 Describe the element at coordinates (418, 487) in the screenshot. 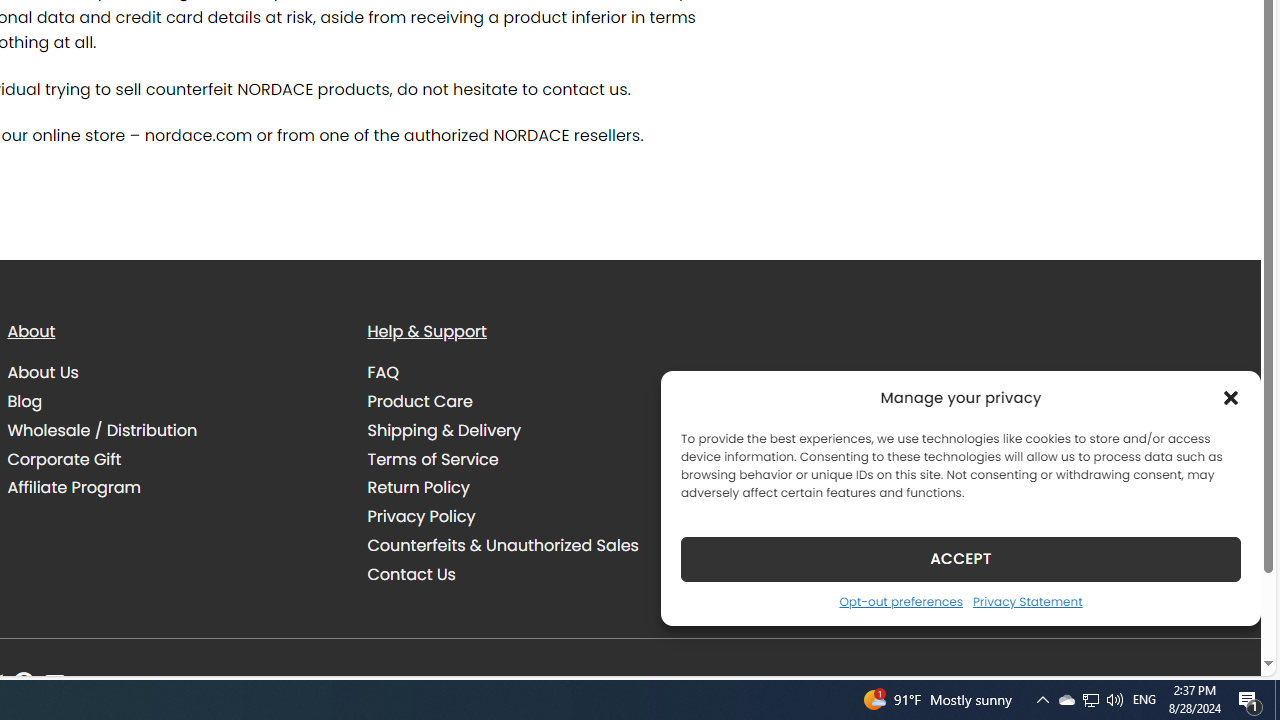

I see `Return Policy` at that location.